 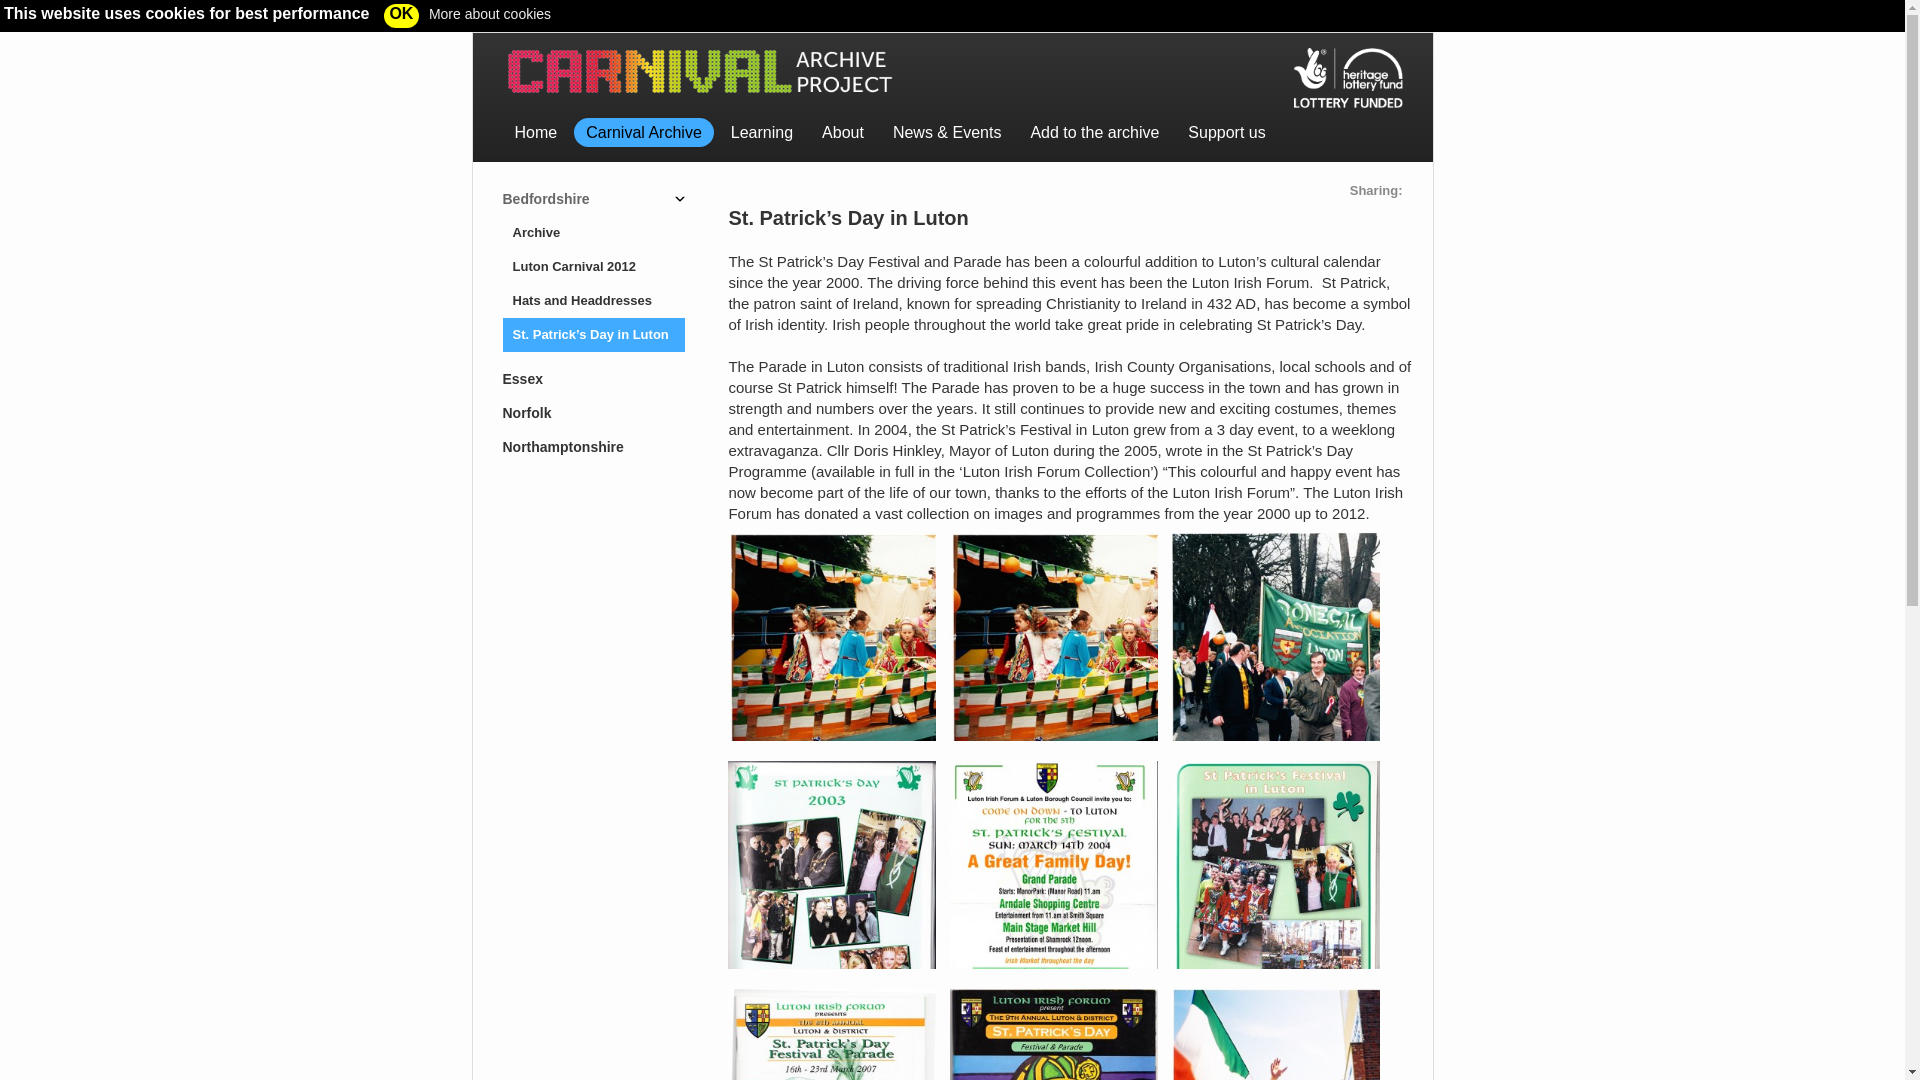 I want to click on More about cookies, so click(x=484, y=14).